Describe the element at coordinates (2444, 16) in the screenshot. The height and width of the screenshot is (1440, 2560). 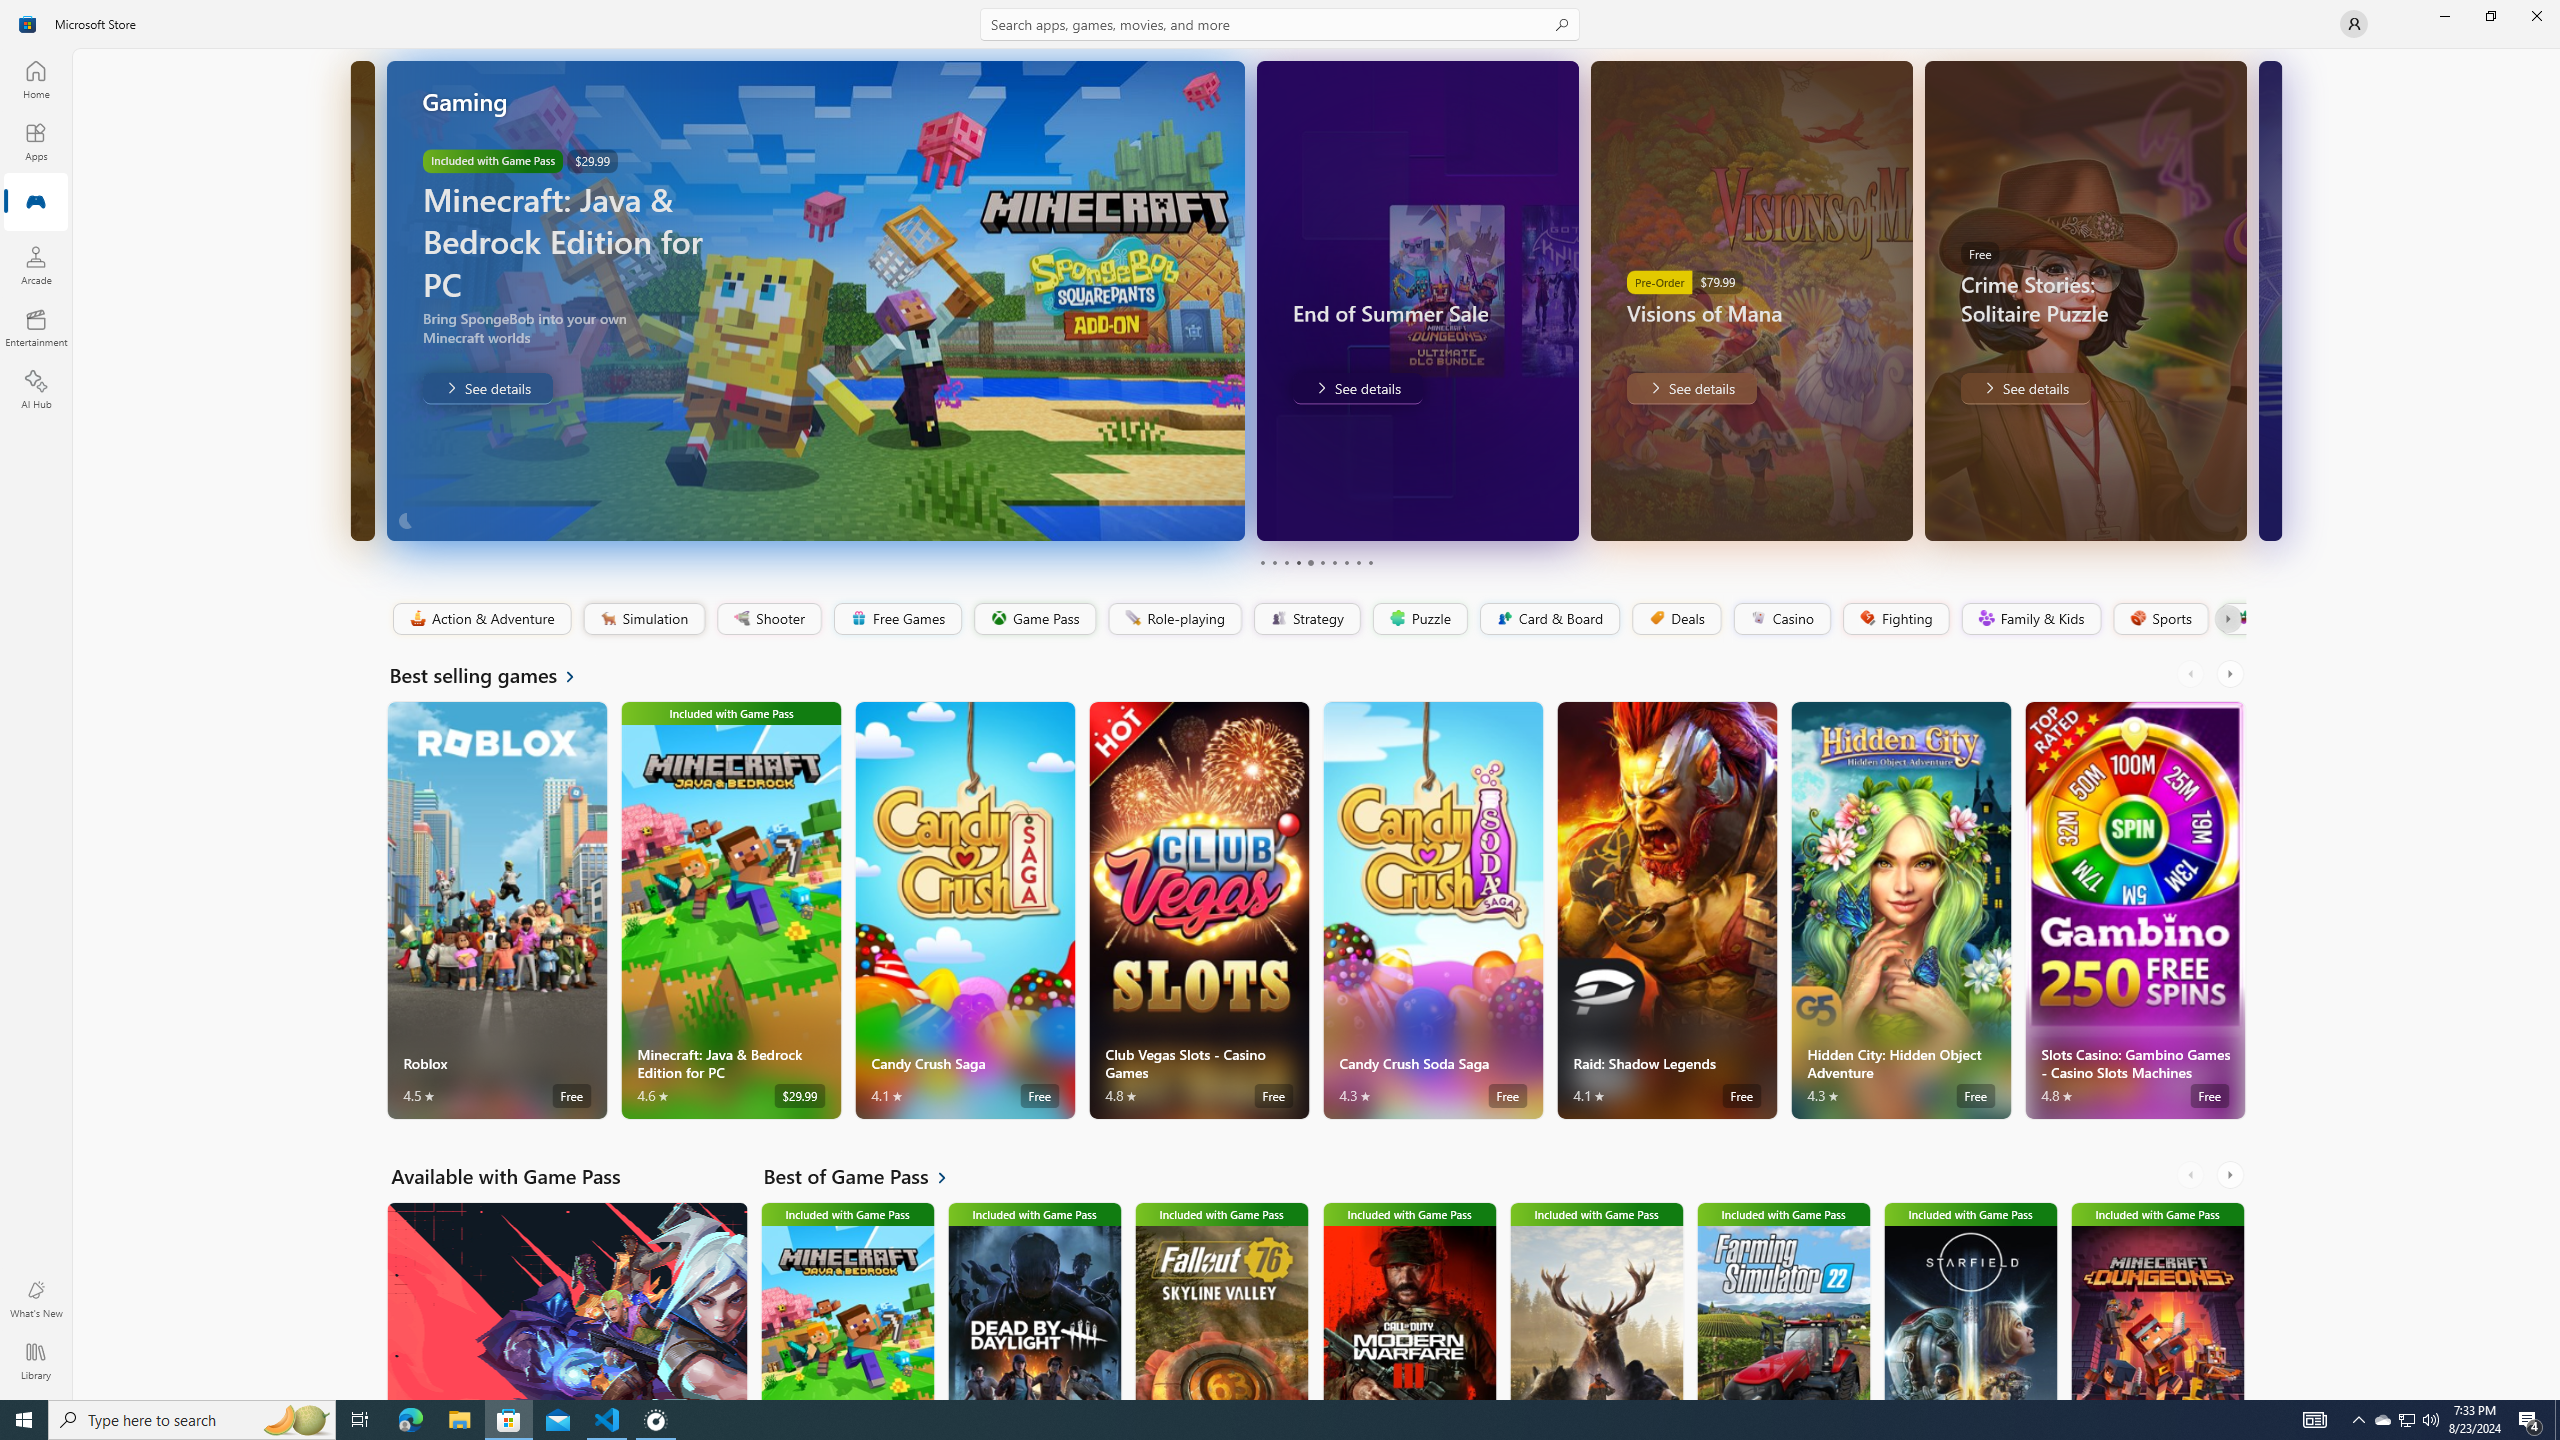
I see `Minimize Microsoft Store` at that location.